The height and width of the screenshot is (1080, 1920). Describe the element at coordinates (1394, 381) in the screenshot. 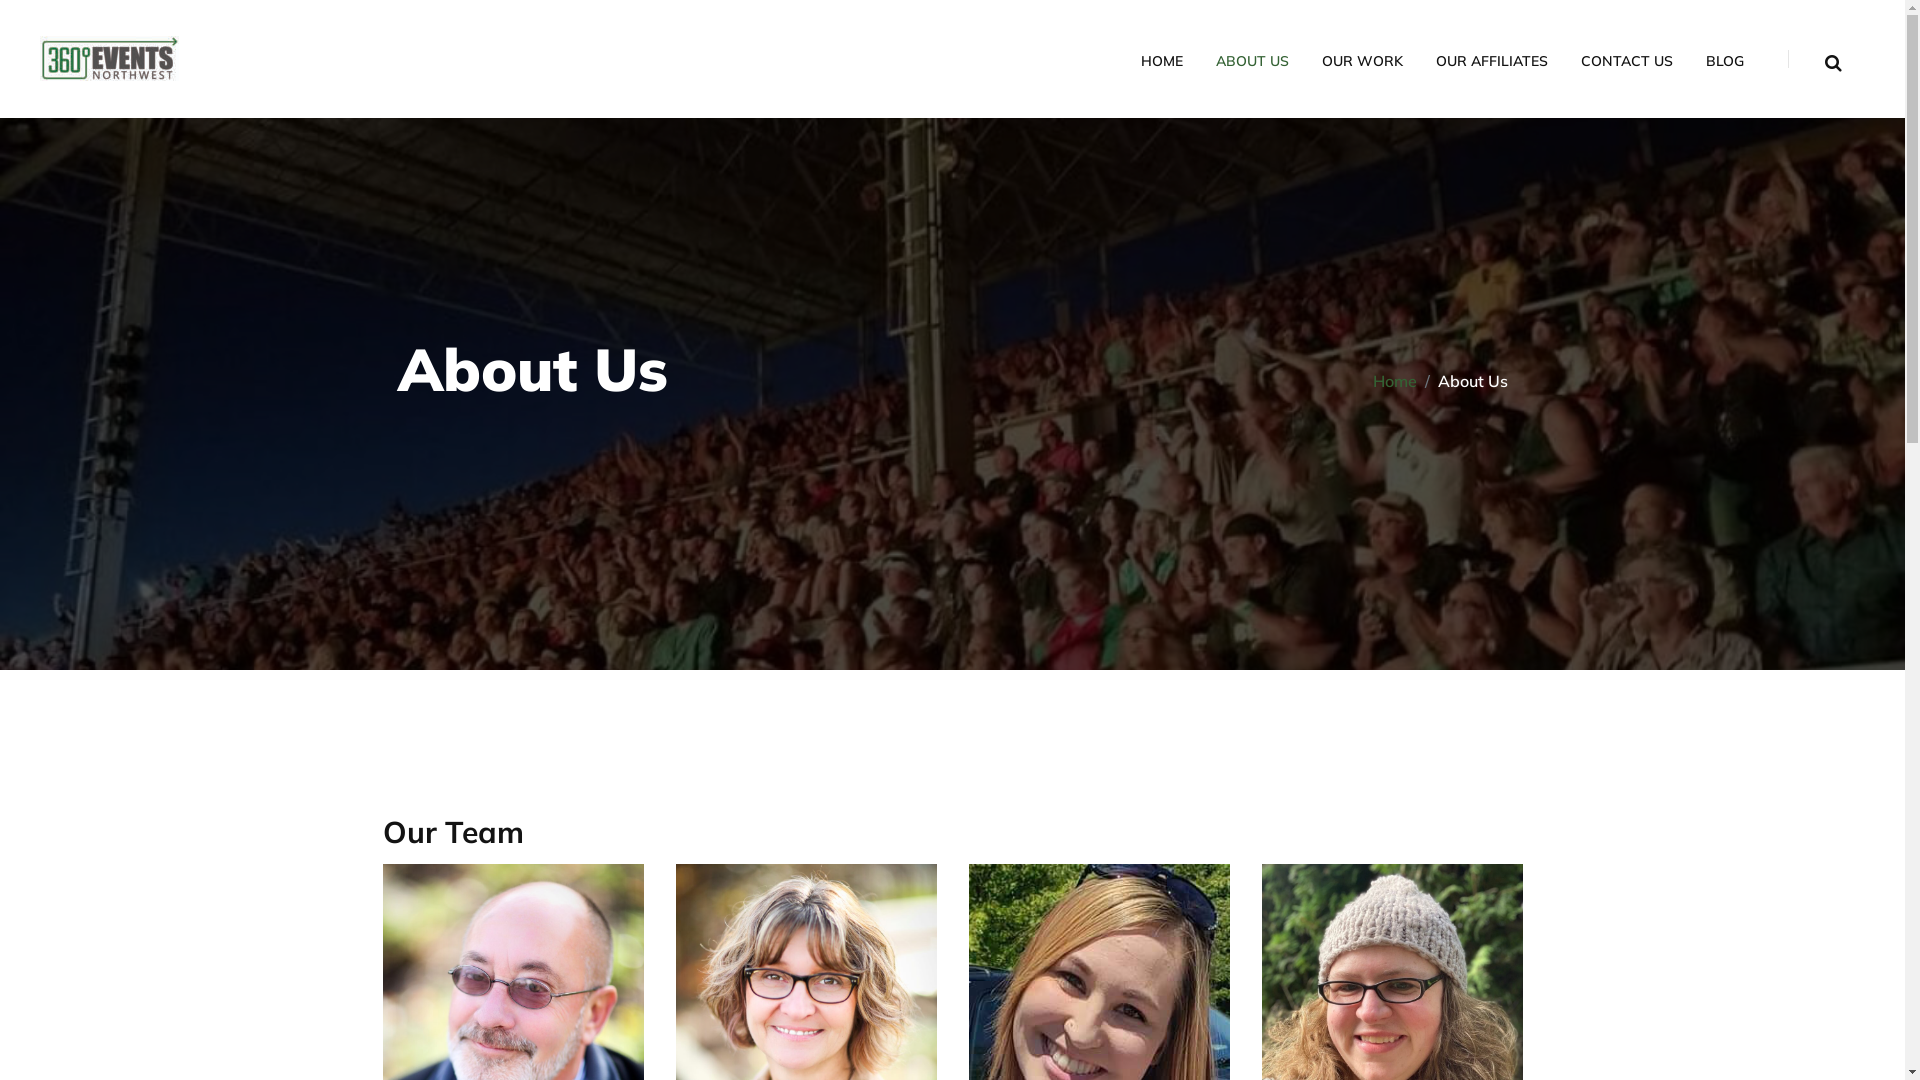

I see `Home` at that location.